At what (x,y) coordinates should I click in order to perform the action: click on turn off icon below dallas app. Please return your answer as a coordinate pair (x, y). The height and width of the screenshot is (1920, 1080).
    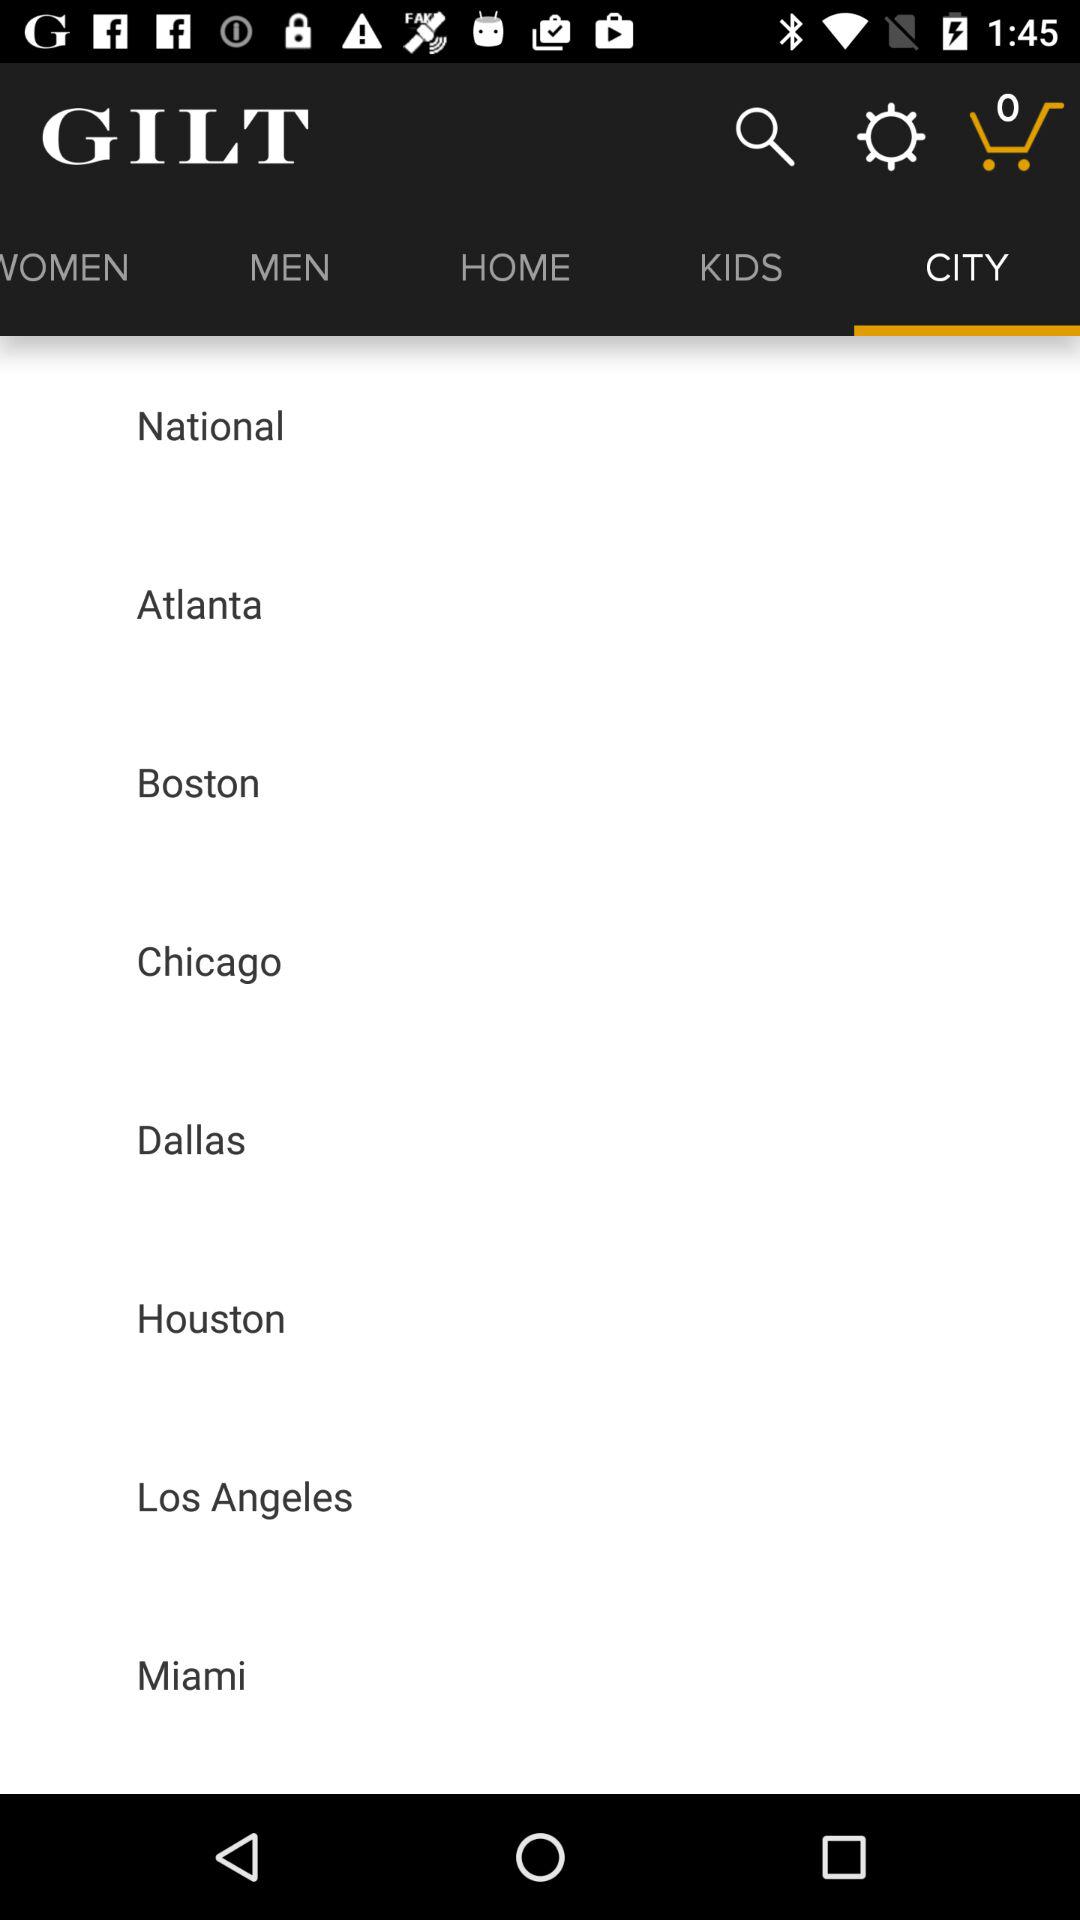
    Looking at the image, I should click on (210, 1316).